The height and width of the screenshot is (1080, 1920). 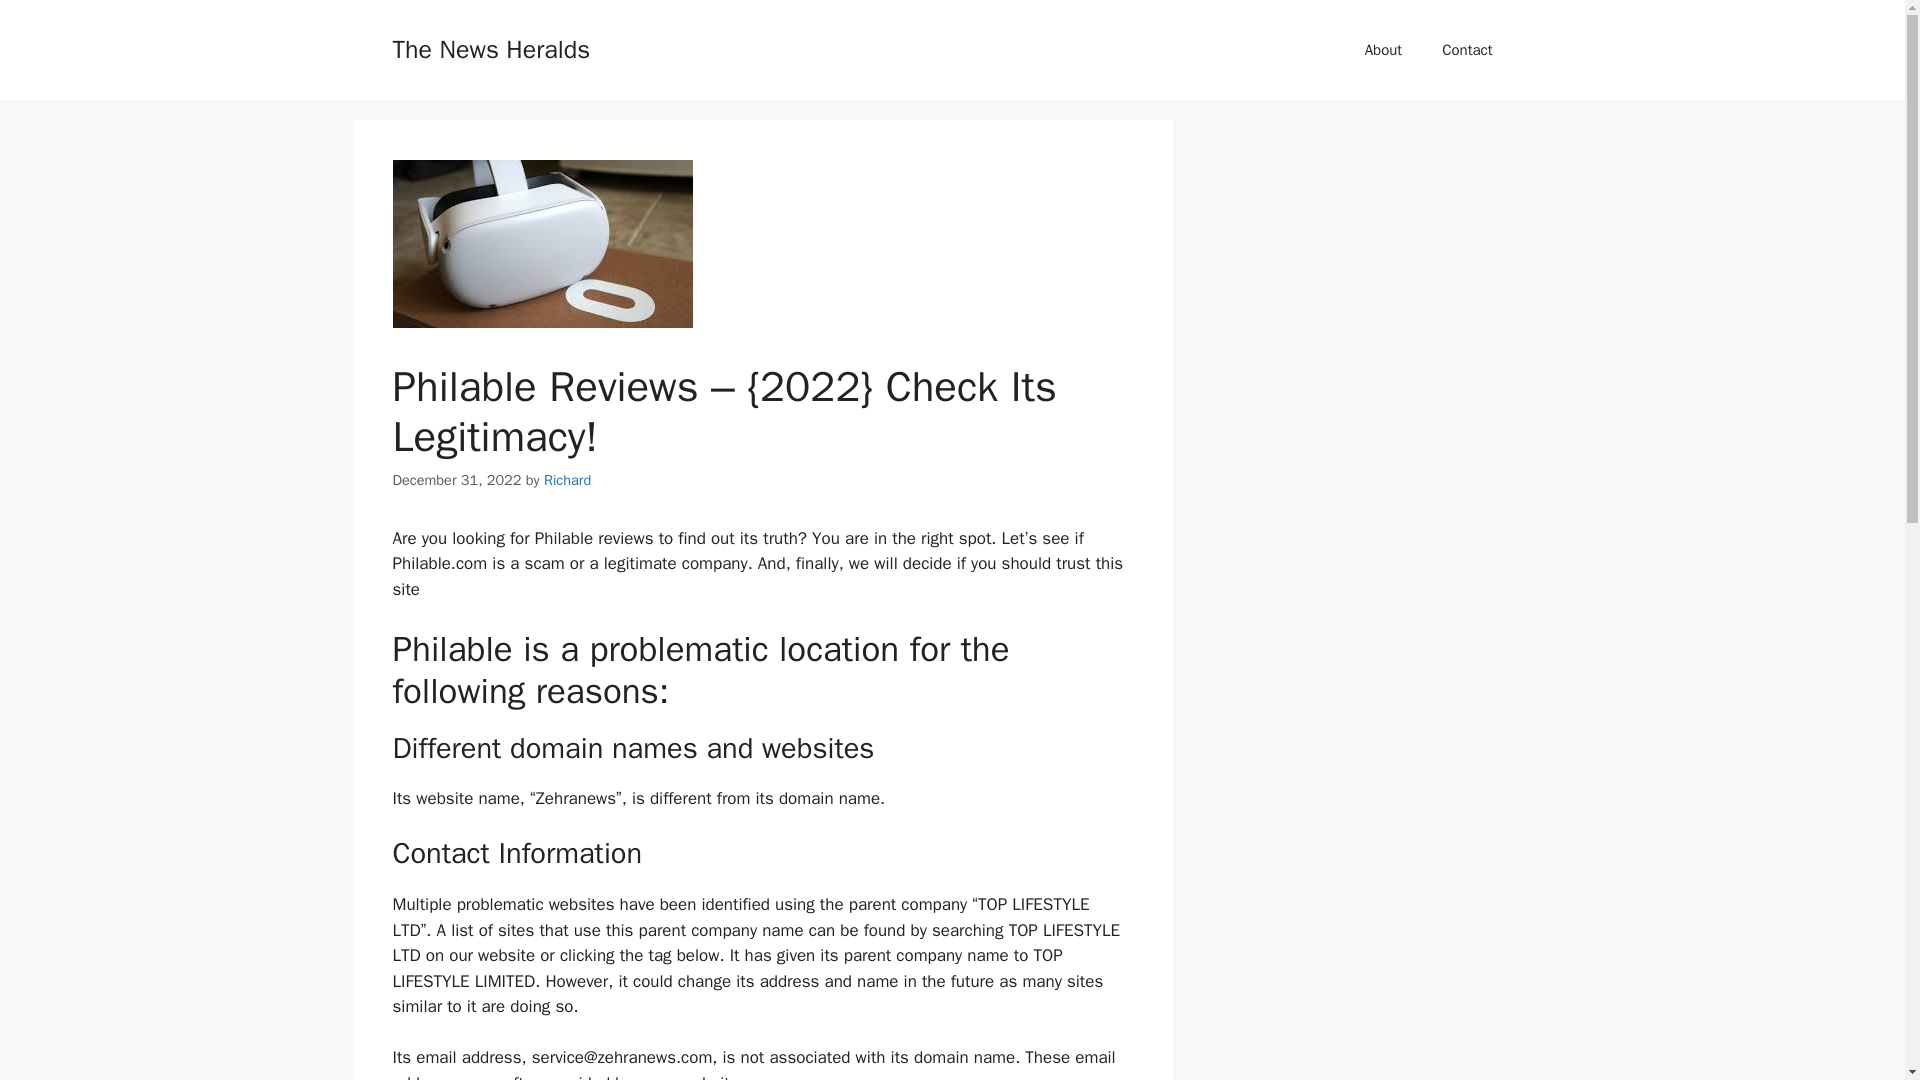 What do you see at coordinates (490, 48) in the screenshot?
I see `The News Heralds` at bounding box center [490, 48].